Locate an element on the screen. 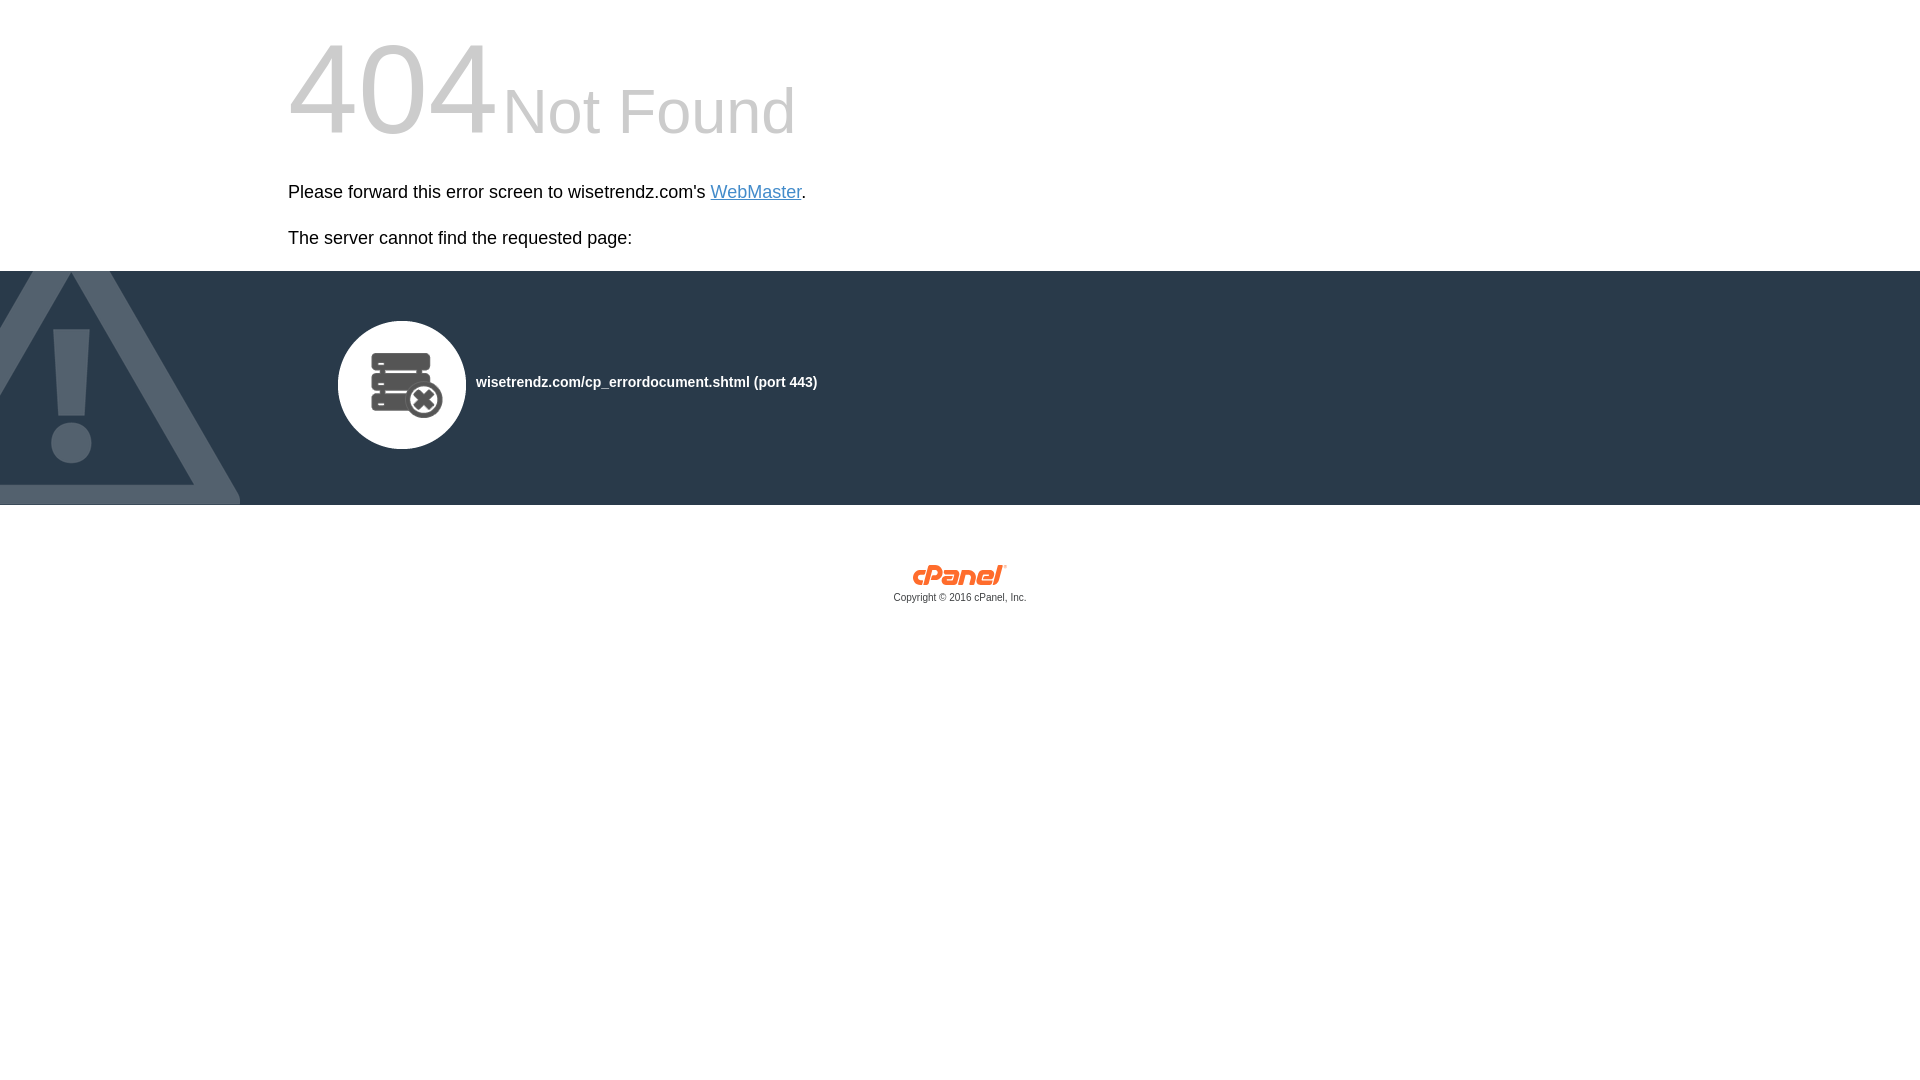 The width and height of the screenshot is (1920, 1080). cPanel, Inc. is located at coordinates (960, 588).